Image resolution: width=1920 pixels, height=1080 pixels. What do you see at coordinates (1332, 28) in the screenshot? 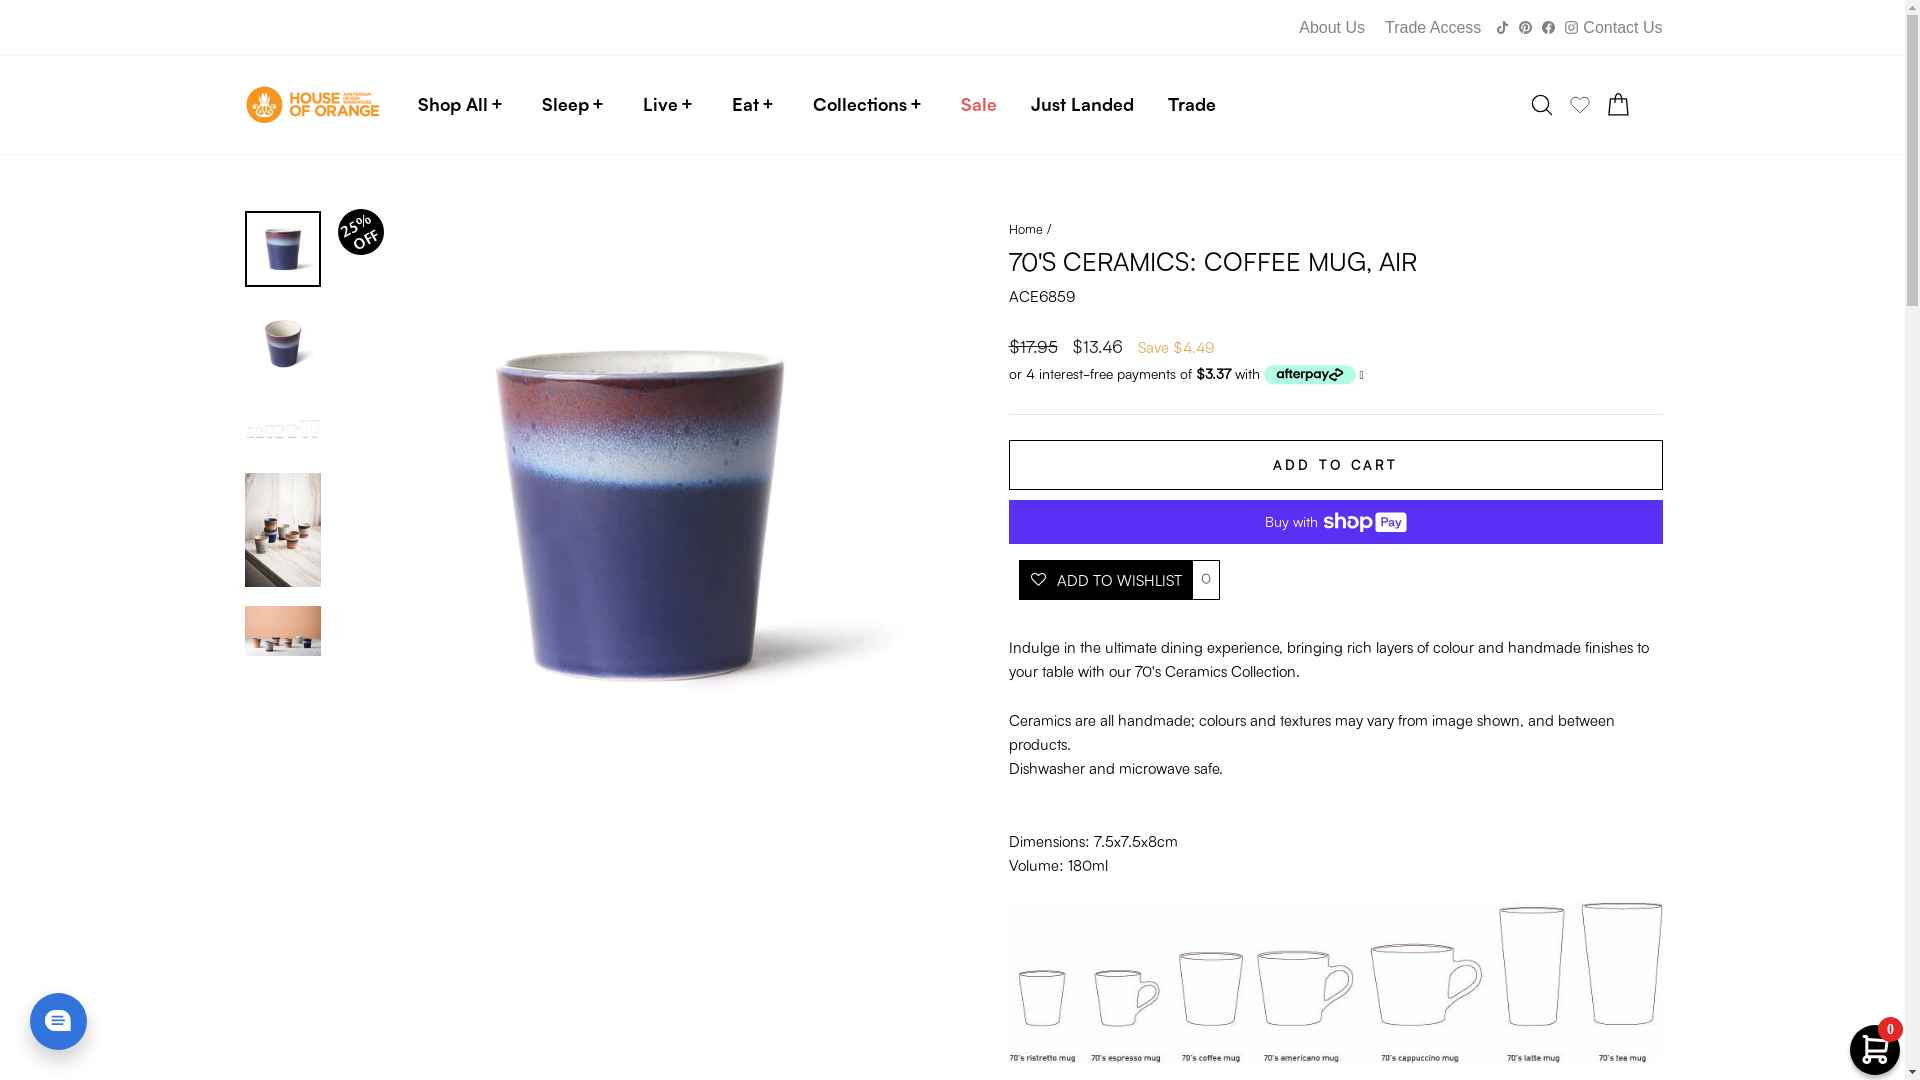
I see `About Us` at bounding box center [1332, 28].